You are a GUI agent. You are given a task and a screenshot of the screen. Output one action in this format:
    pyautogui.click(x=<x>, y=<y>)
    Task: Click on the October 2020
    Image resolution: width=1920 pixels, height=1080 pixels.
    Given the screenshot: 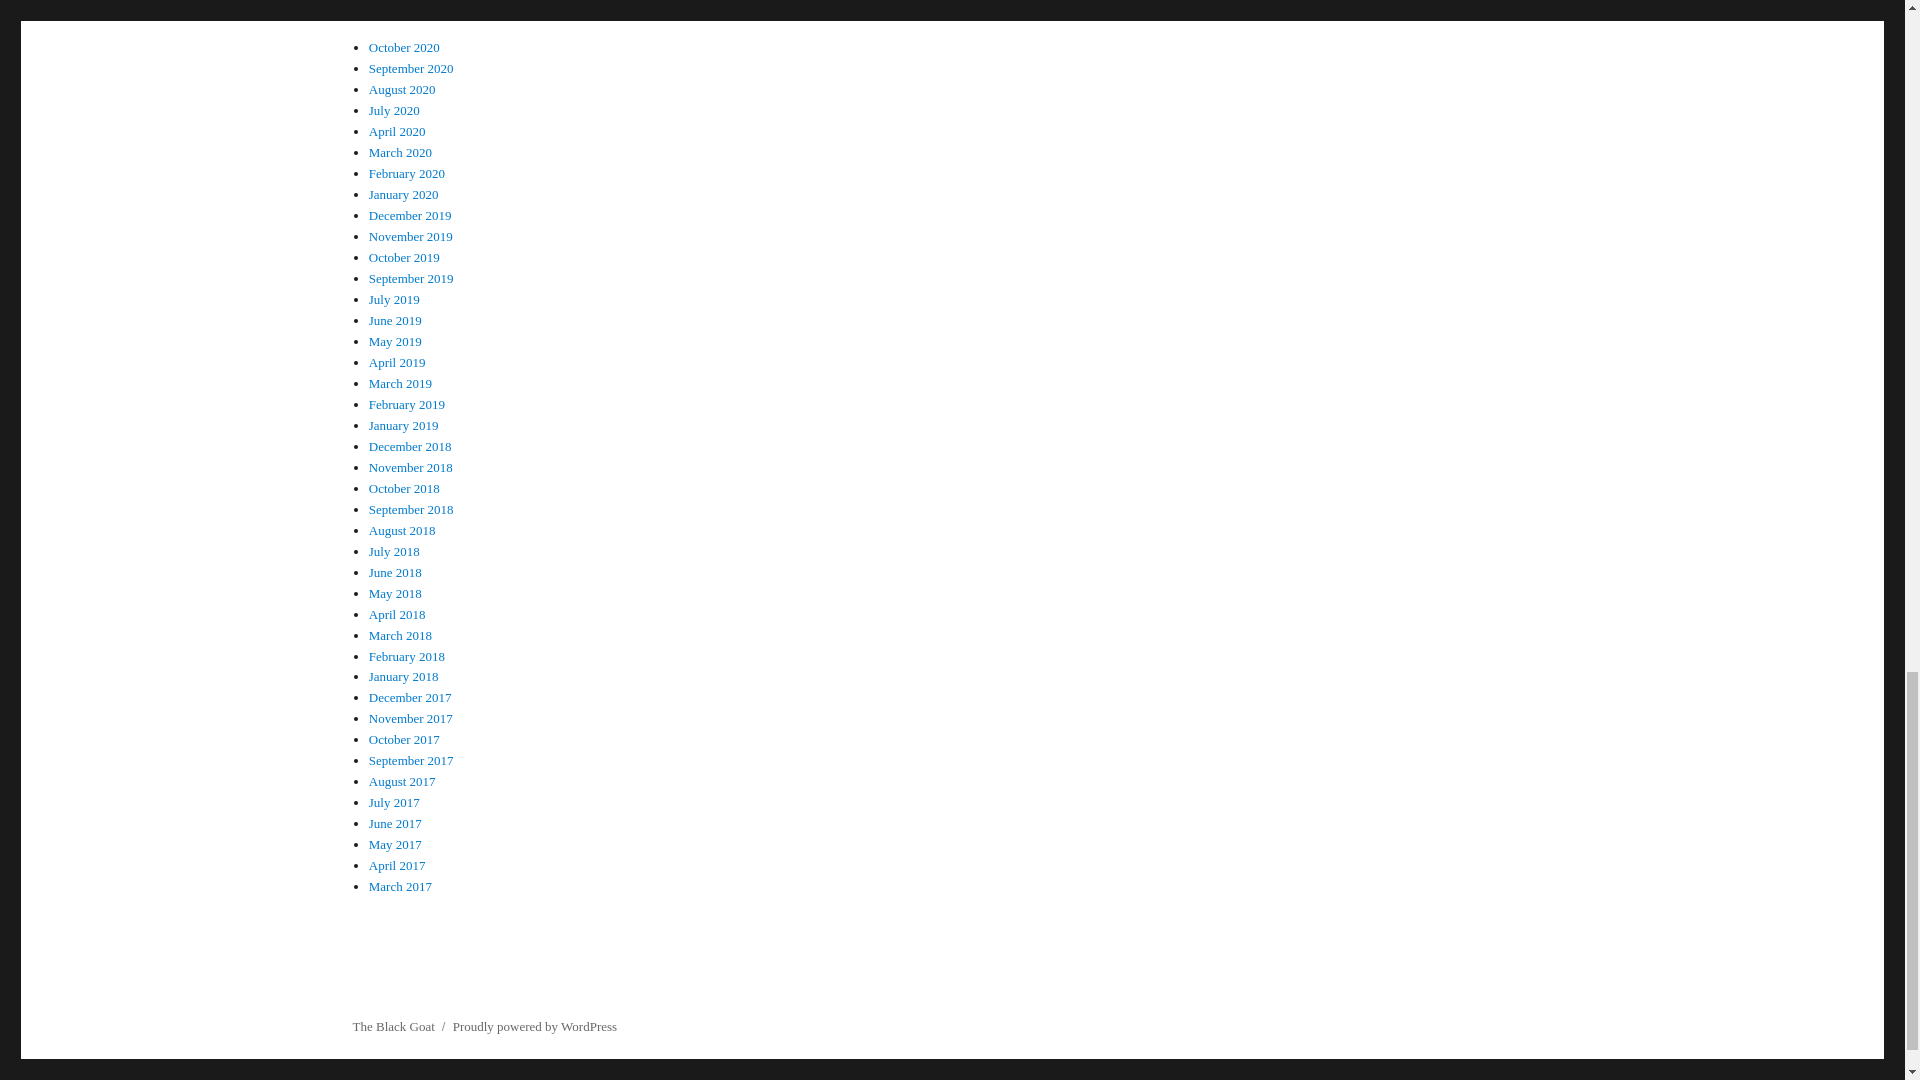 What is the action you would take?
    pyautogui.click(x=404, y=47)
    